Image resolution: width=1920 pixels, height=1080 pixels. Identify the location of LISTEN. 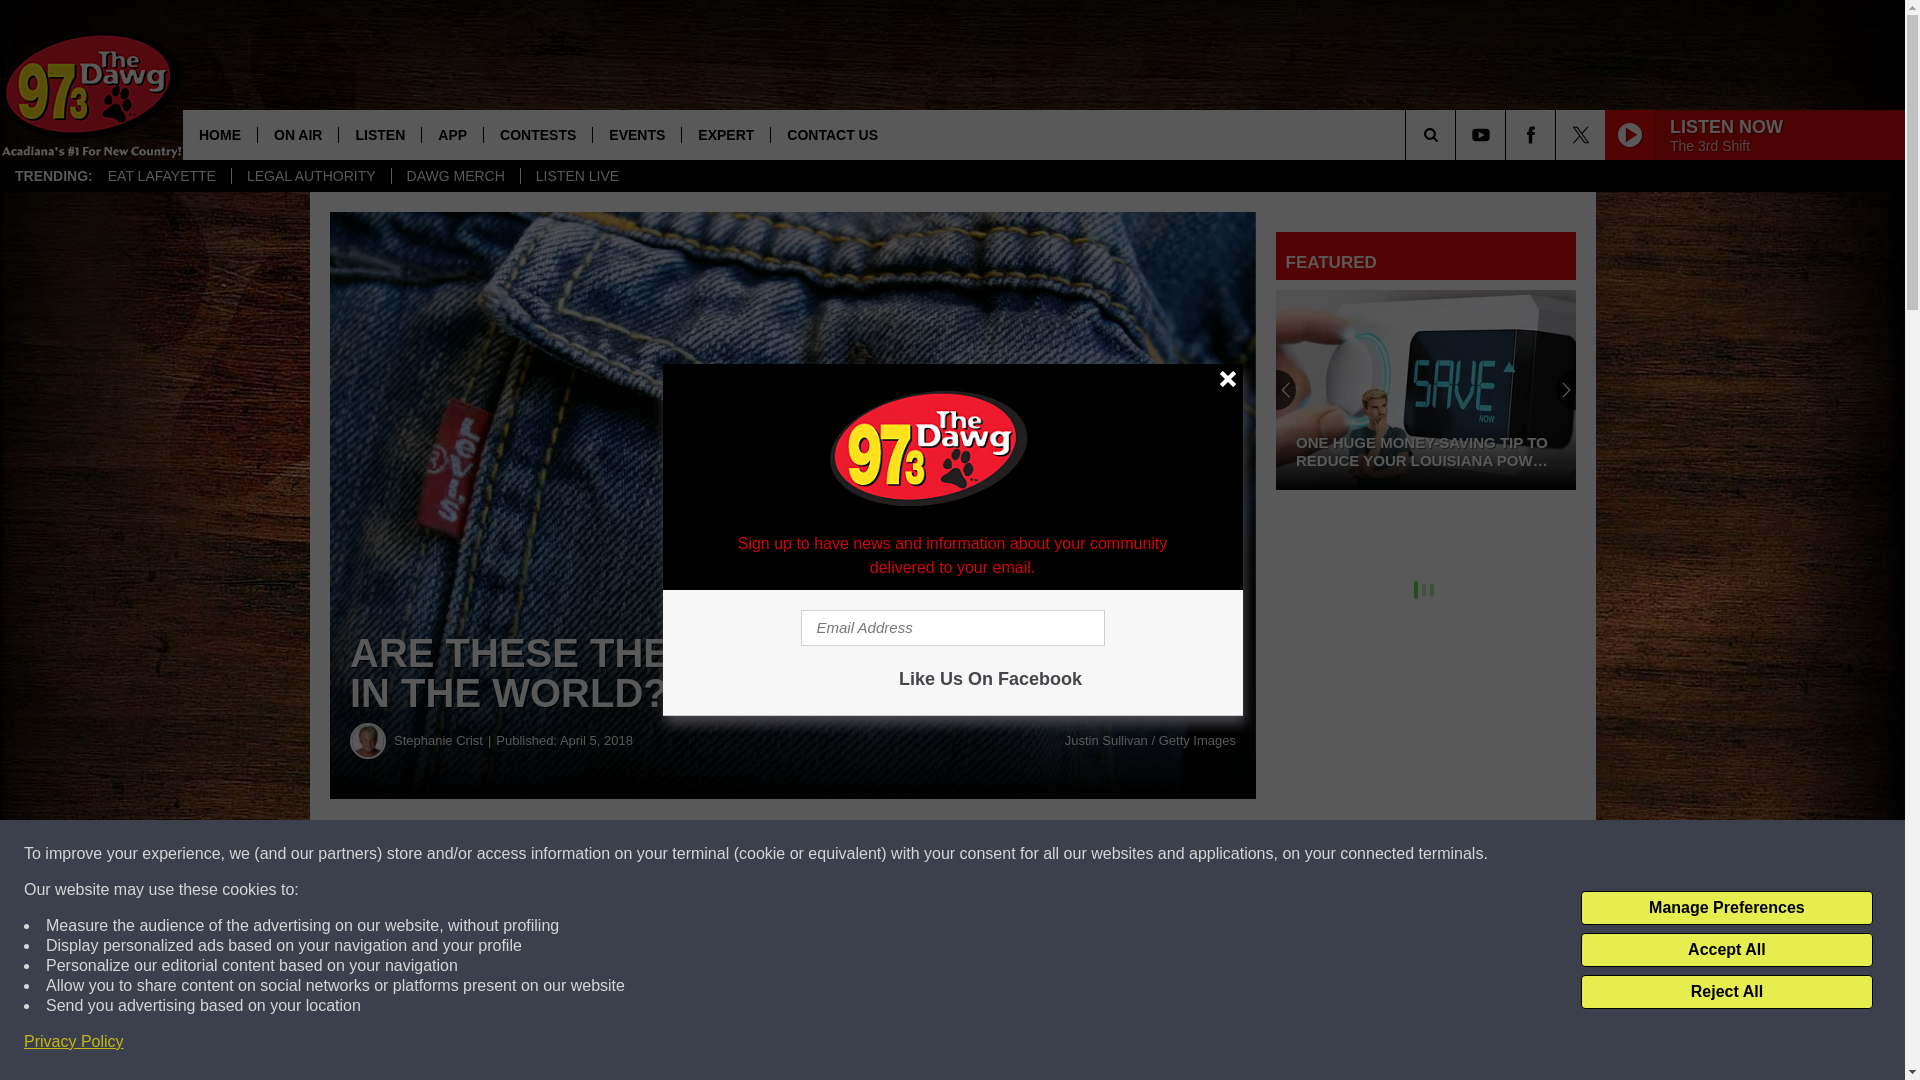
(378, 134).